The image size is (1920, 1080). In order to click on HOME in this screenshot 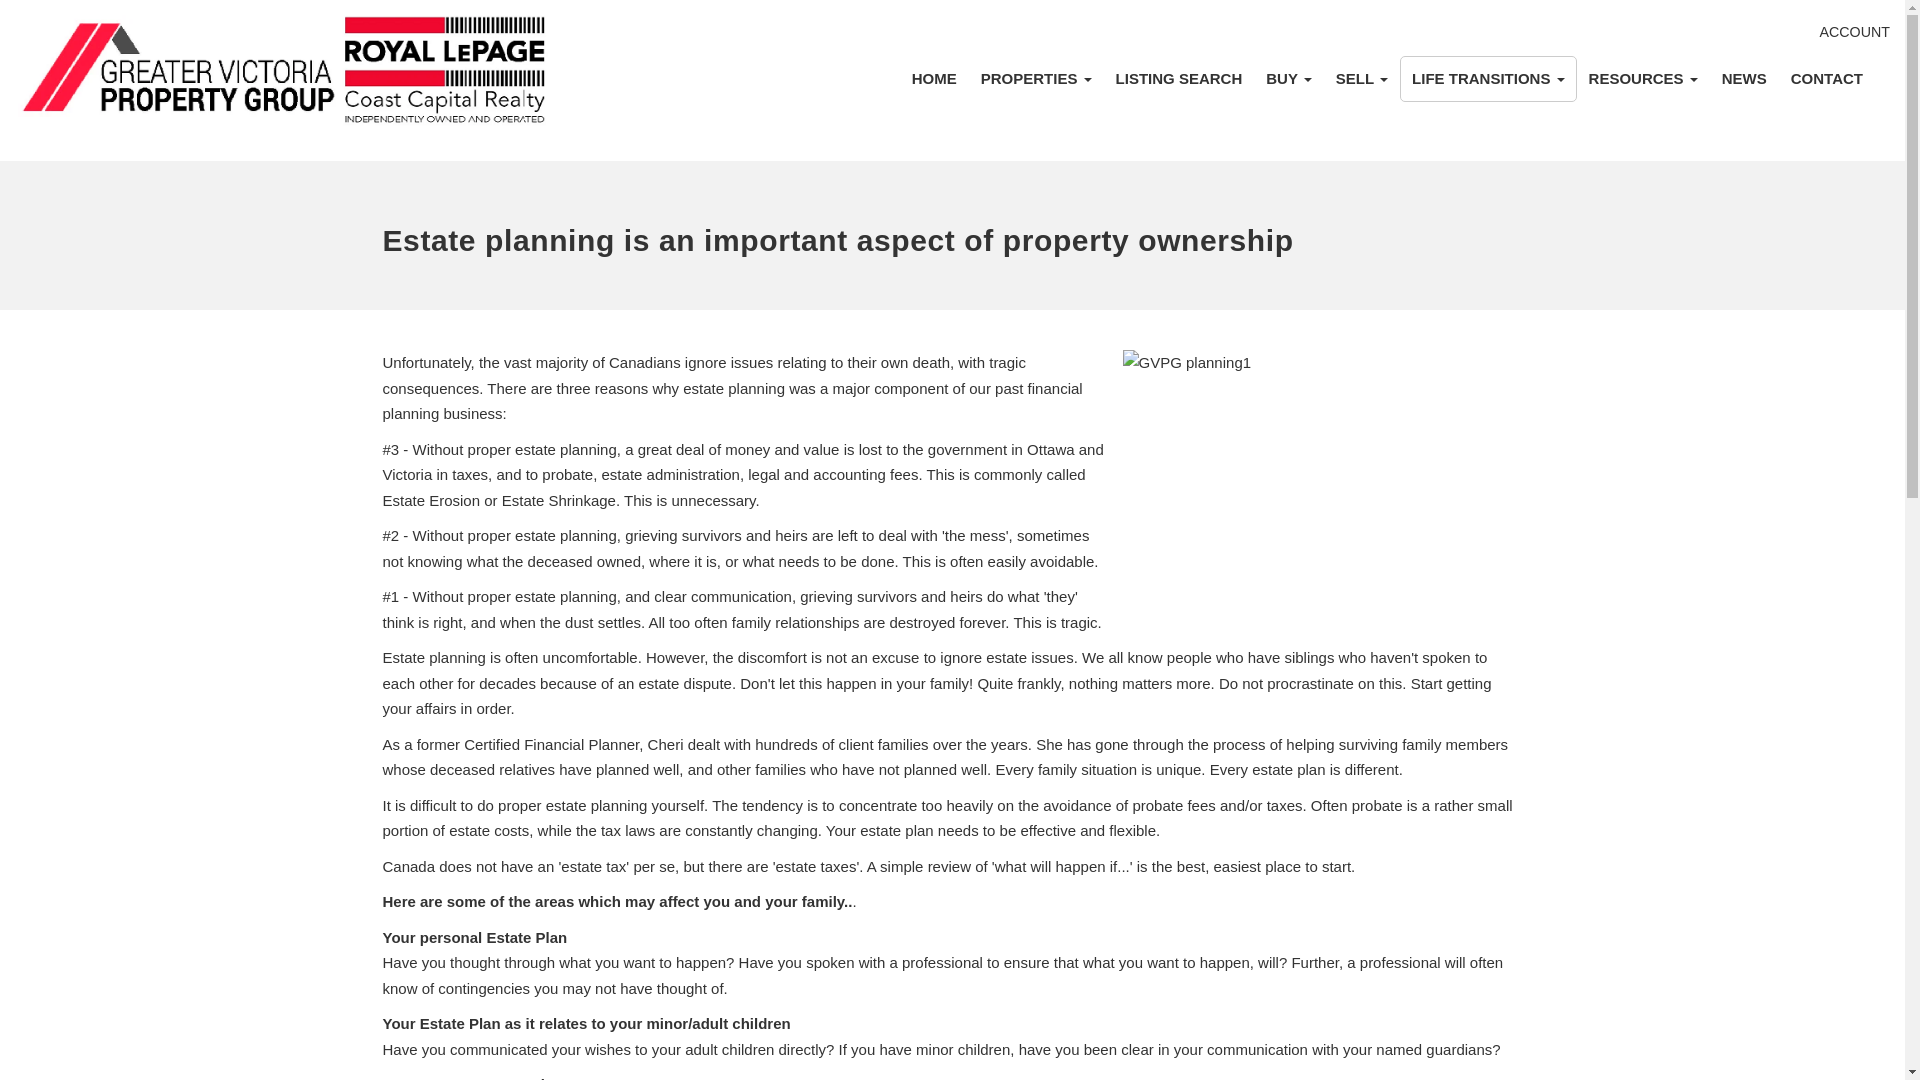, I will do `click(934, 78)`.